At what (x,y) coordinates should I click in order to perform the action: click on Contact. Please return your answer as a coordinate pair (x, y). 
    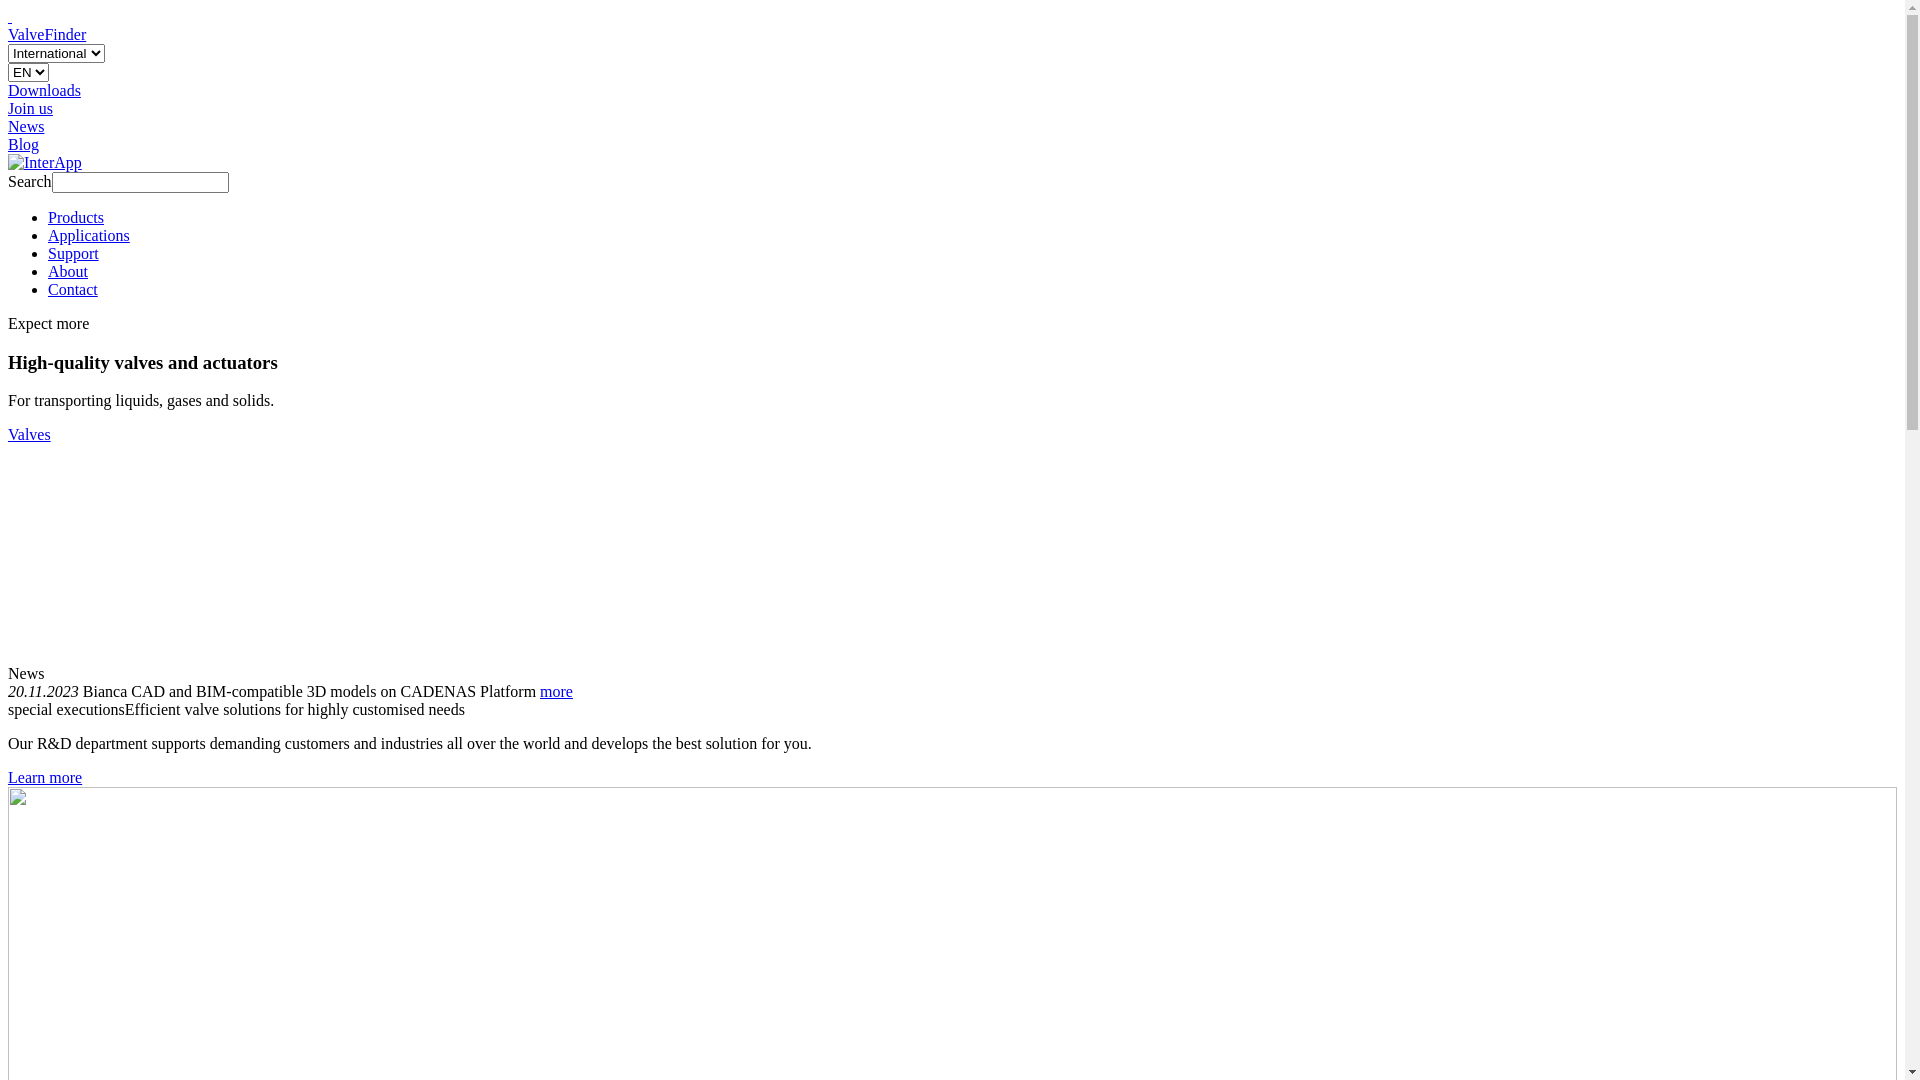
    Looking at the image, I should click on (73, 290).